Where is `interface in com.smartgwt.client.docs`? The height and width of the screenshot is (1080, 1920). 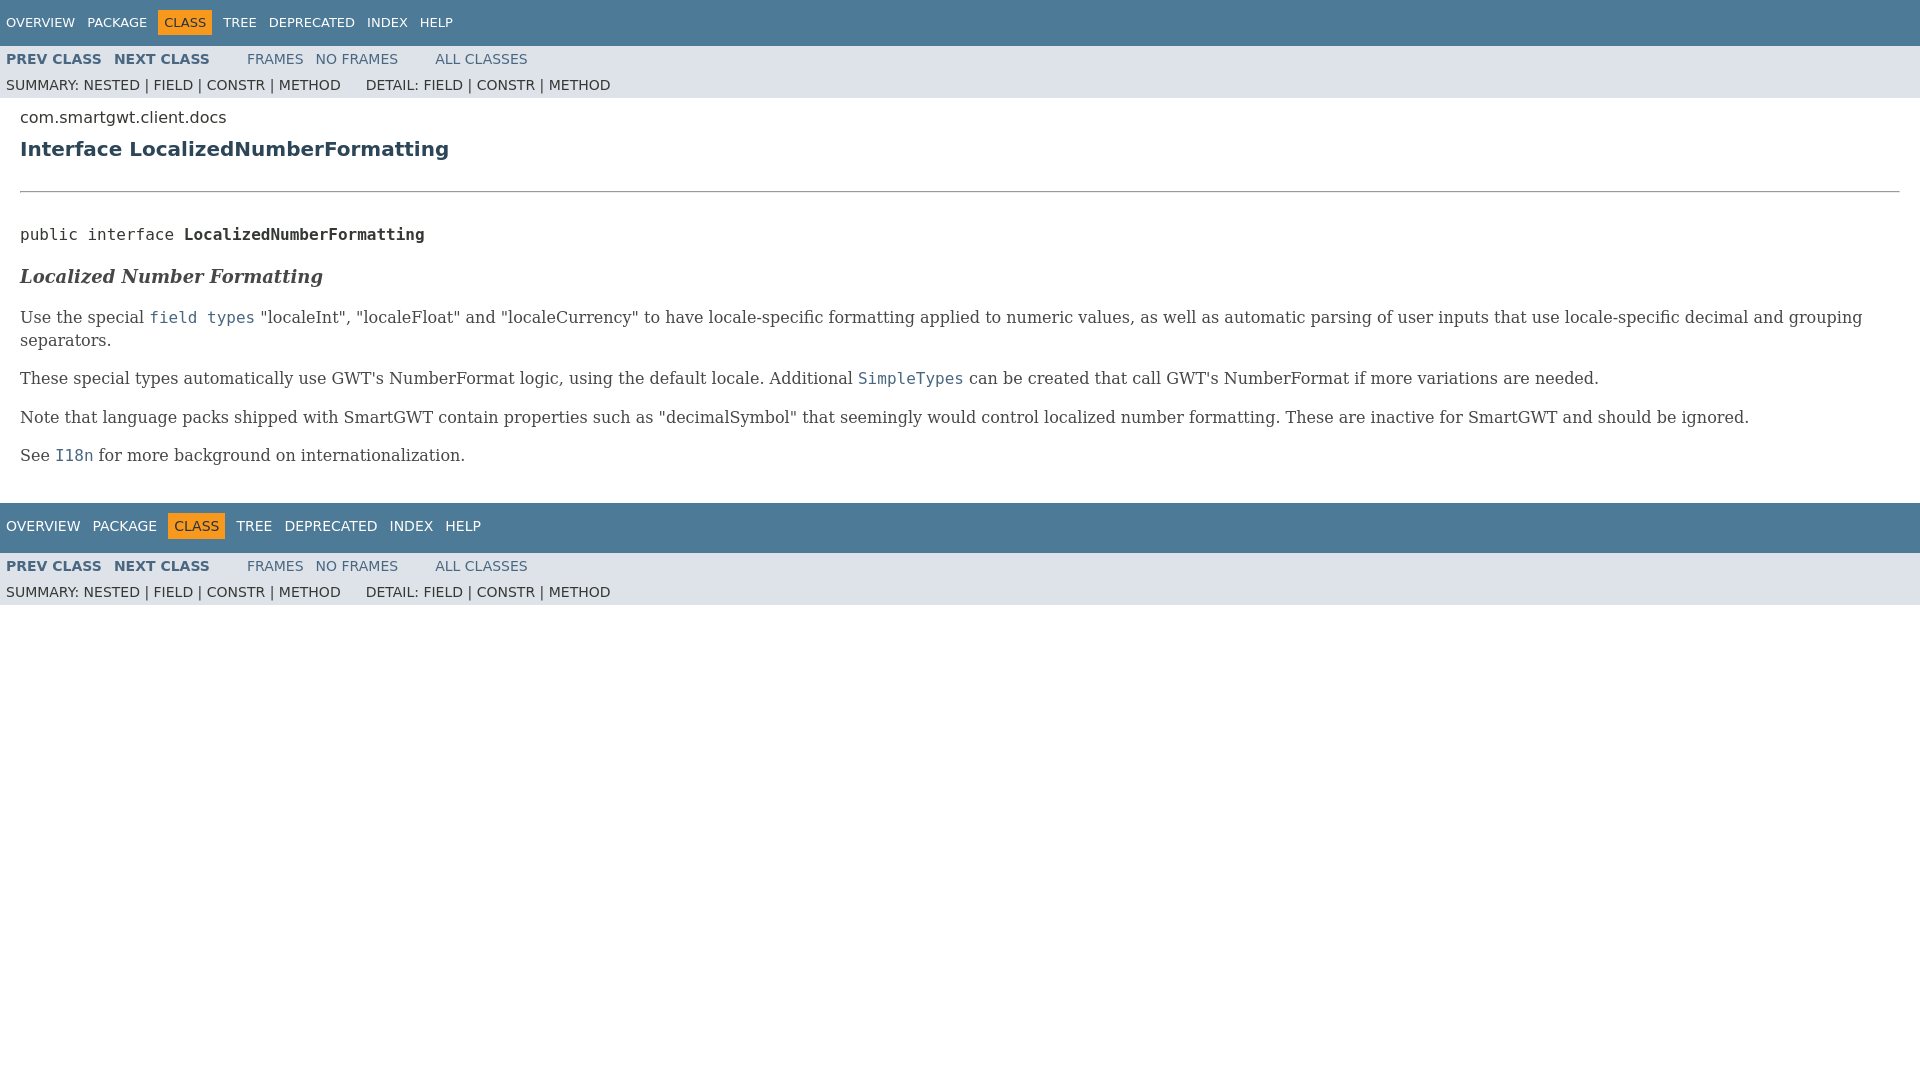 interface in com.smartgwt.client.docs is located at coordinates (53, 58).